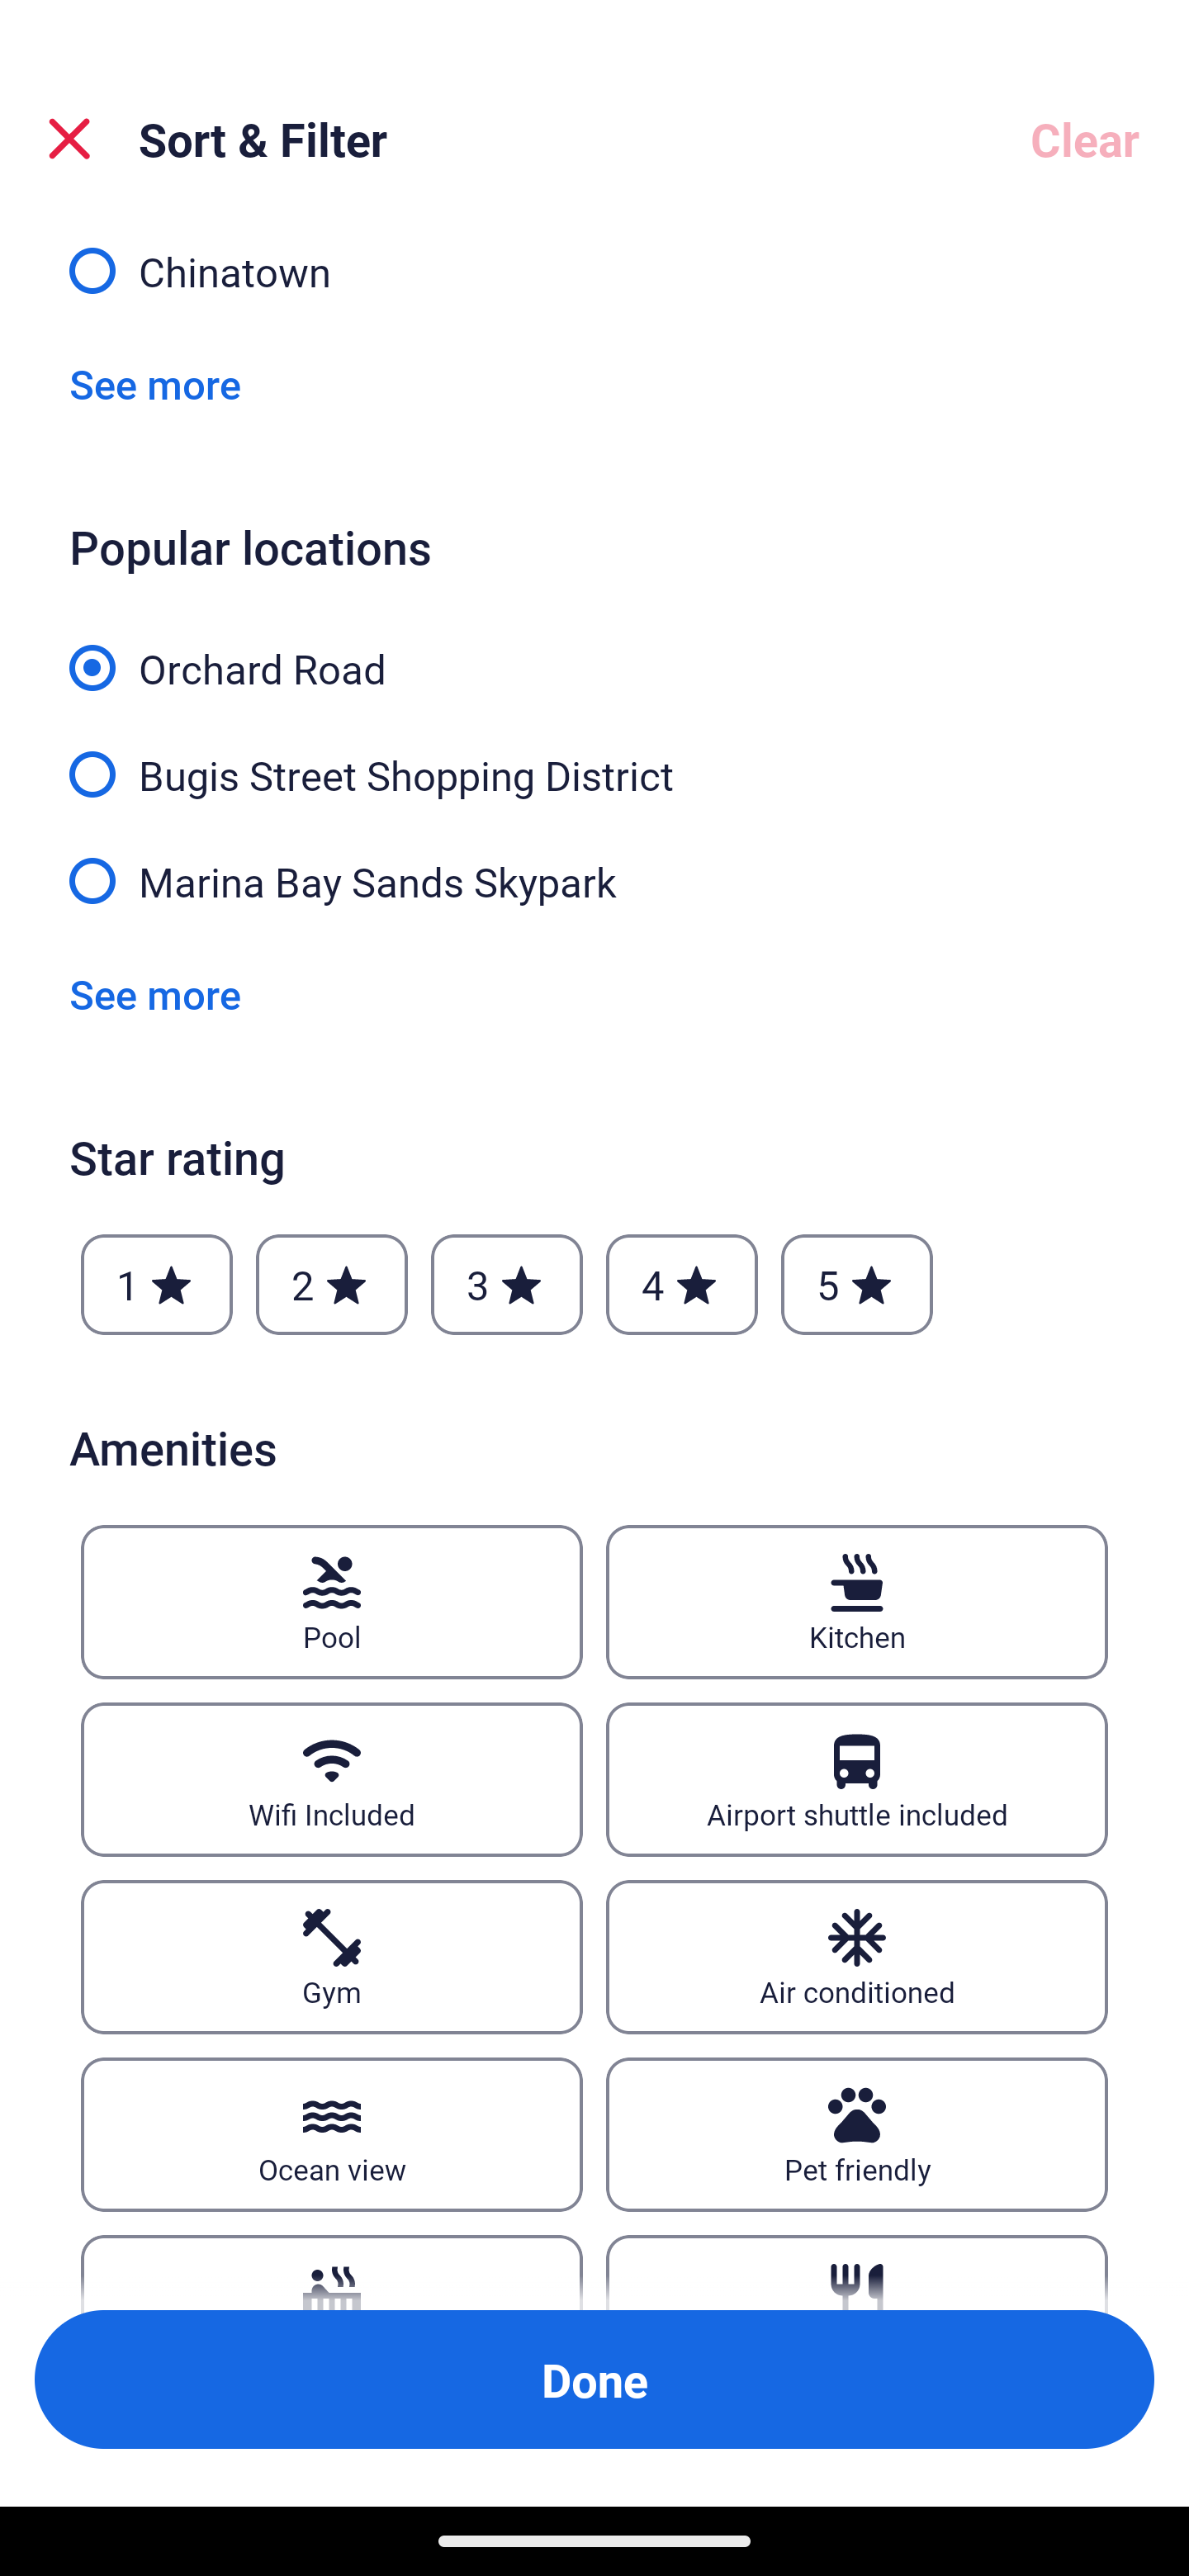 The height and width of the screenshot is (2576, 1189). Describe the element at coordinates (331, 1285) in the screenshot. I see `2` at that location.